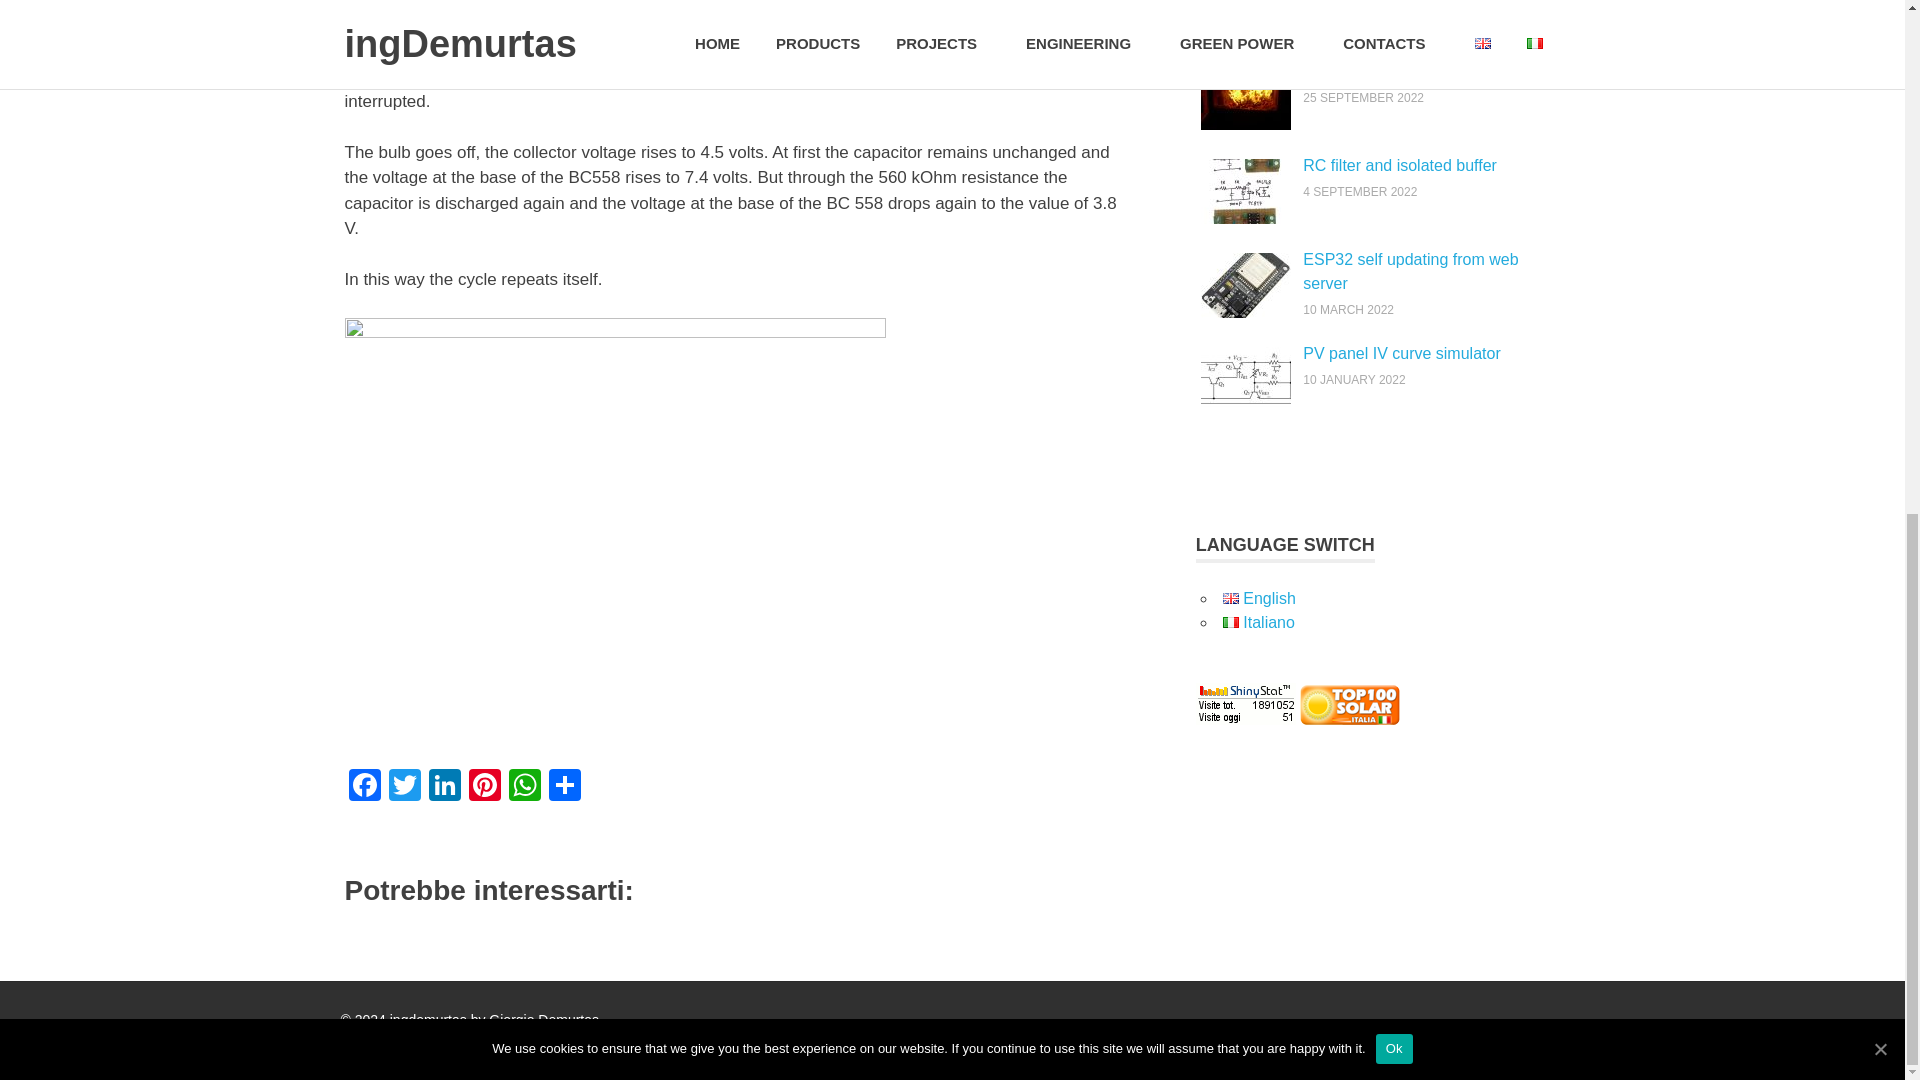 The height and width of the screenshot is (1080, 1920). What do you see at coordinates (472, 280) in the screenshot?
I see `In tal modo il ciclo si ripete.` at bounding box center [472, 280].